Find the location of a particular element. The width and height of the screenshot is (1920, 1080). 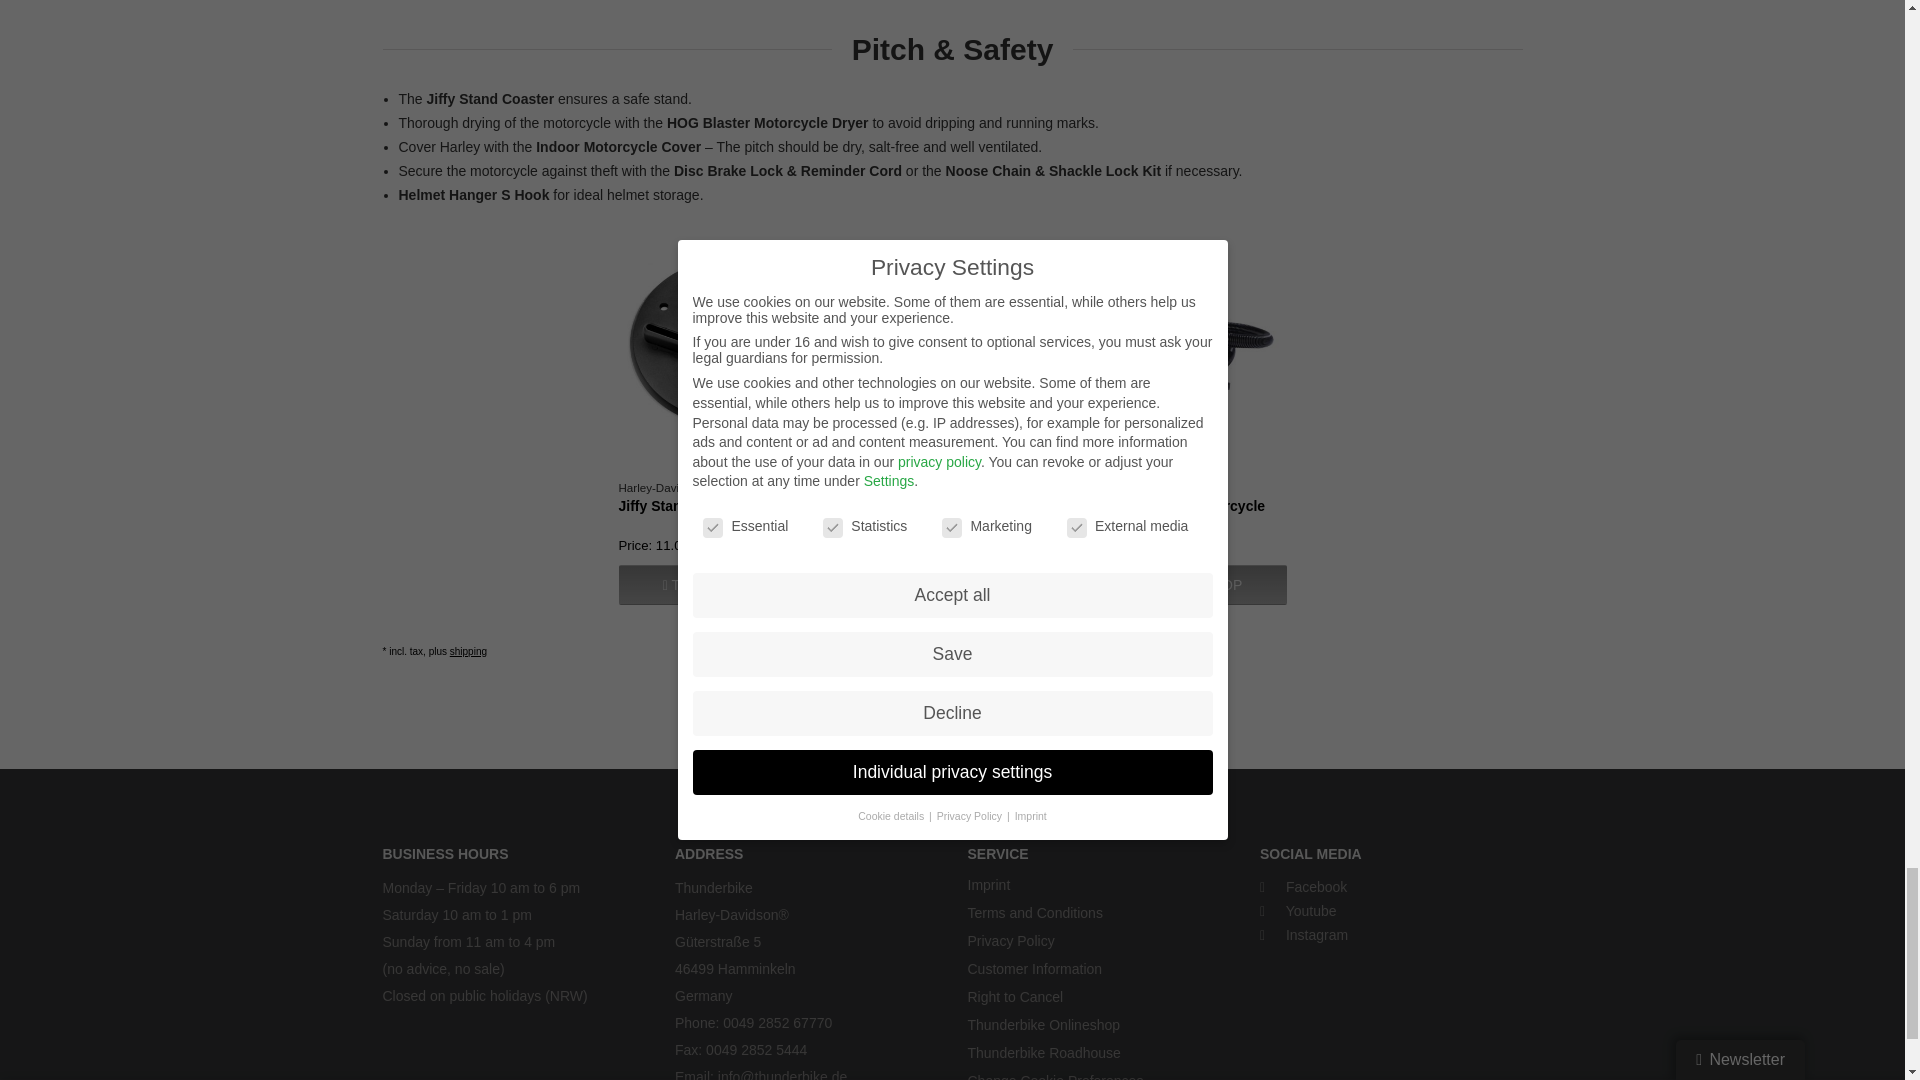

facebook is located at coordinates (1390, 886).